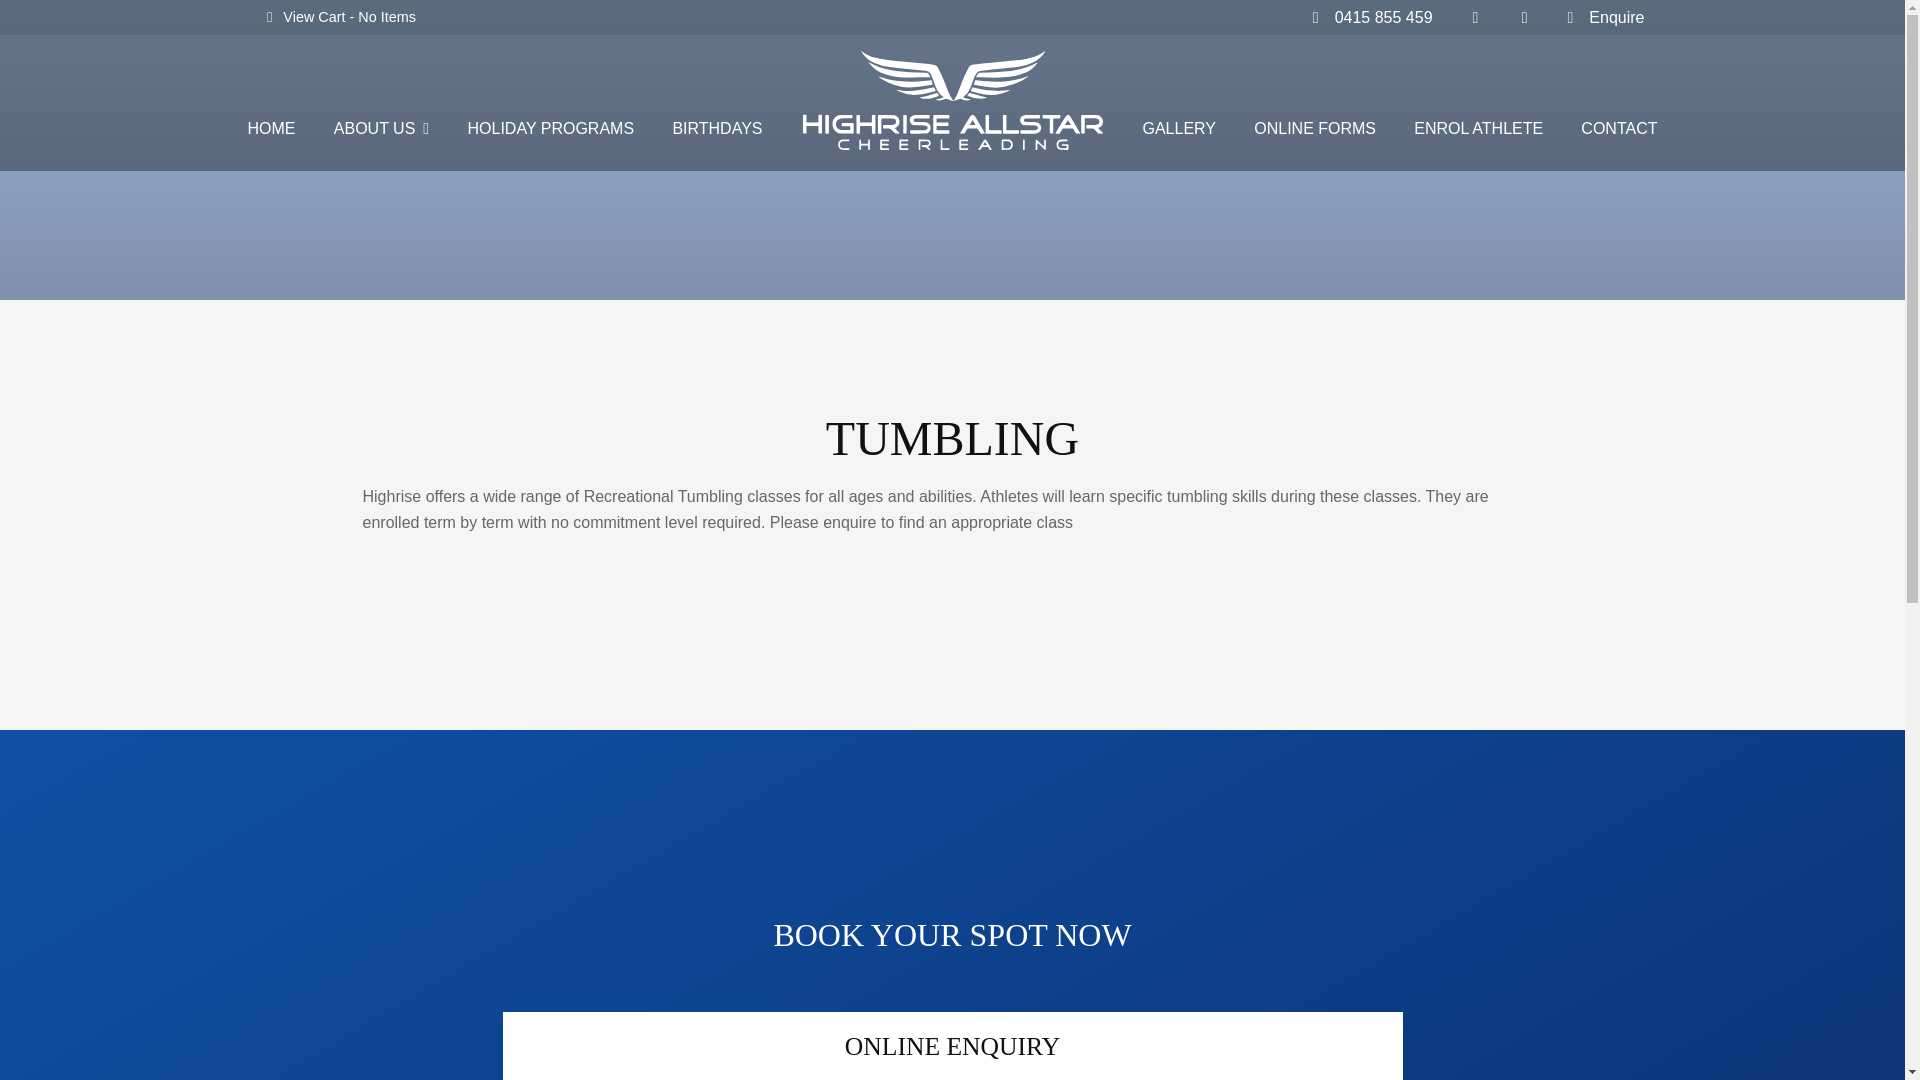 This screenshot has width=1920, height=1080. What do you see at coordinates (1619, 130) in the screenshot?
I see `CONTACT` at bounding box center [1619, 130].